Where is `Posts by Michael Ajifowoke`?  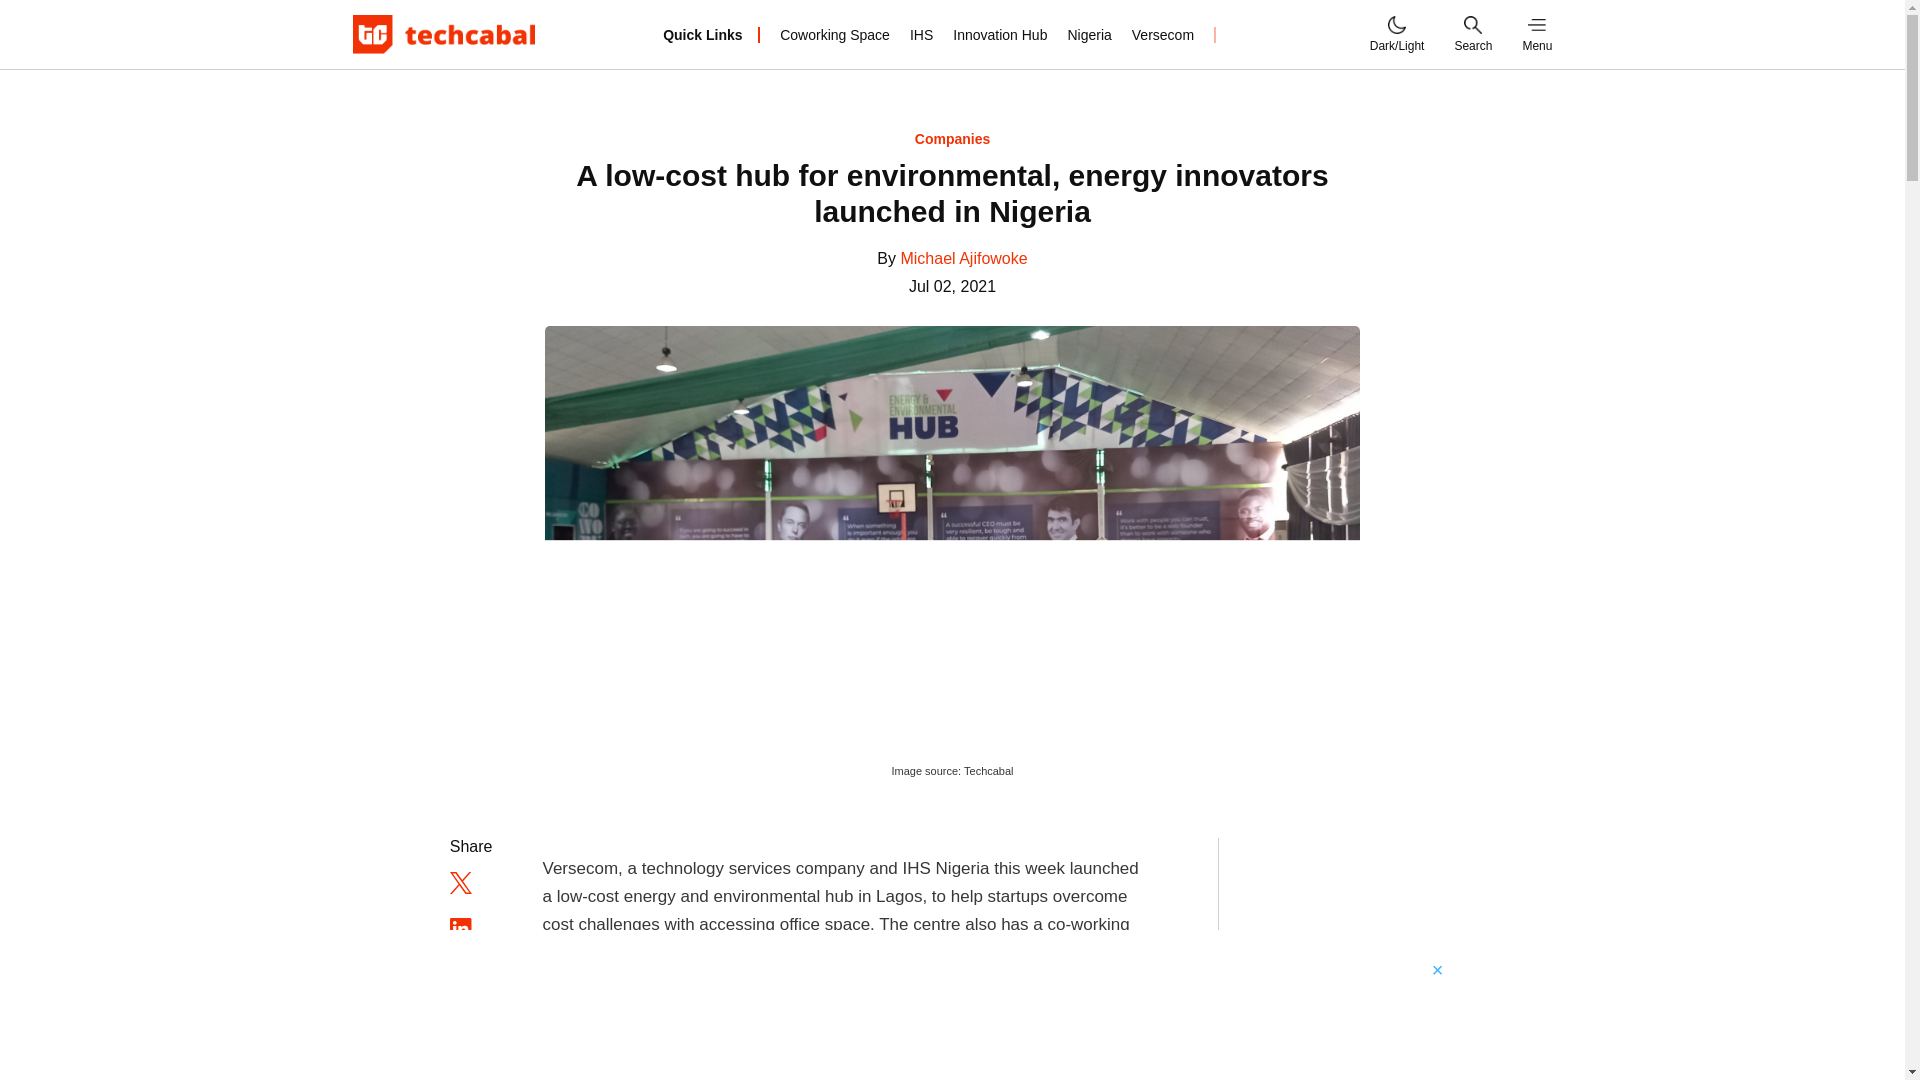 Posts by Michael Ajifowoke is located at coordinates (964, 258).